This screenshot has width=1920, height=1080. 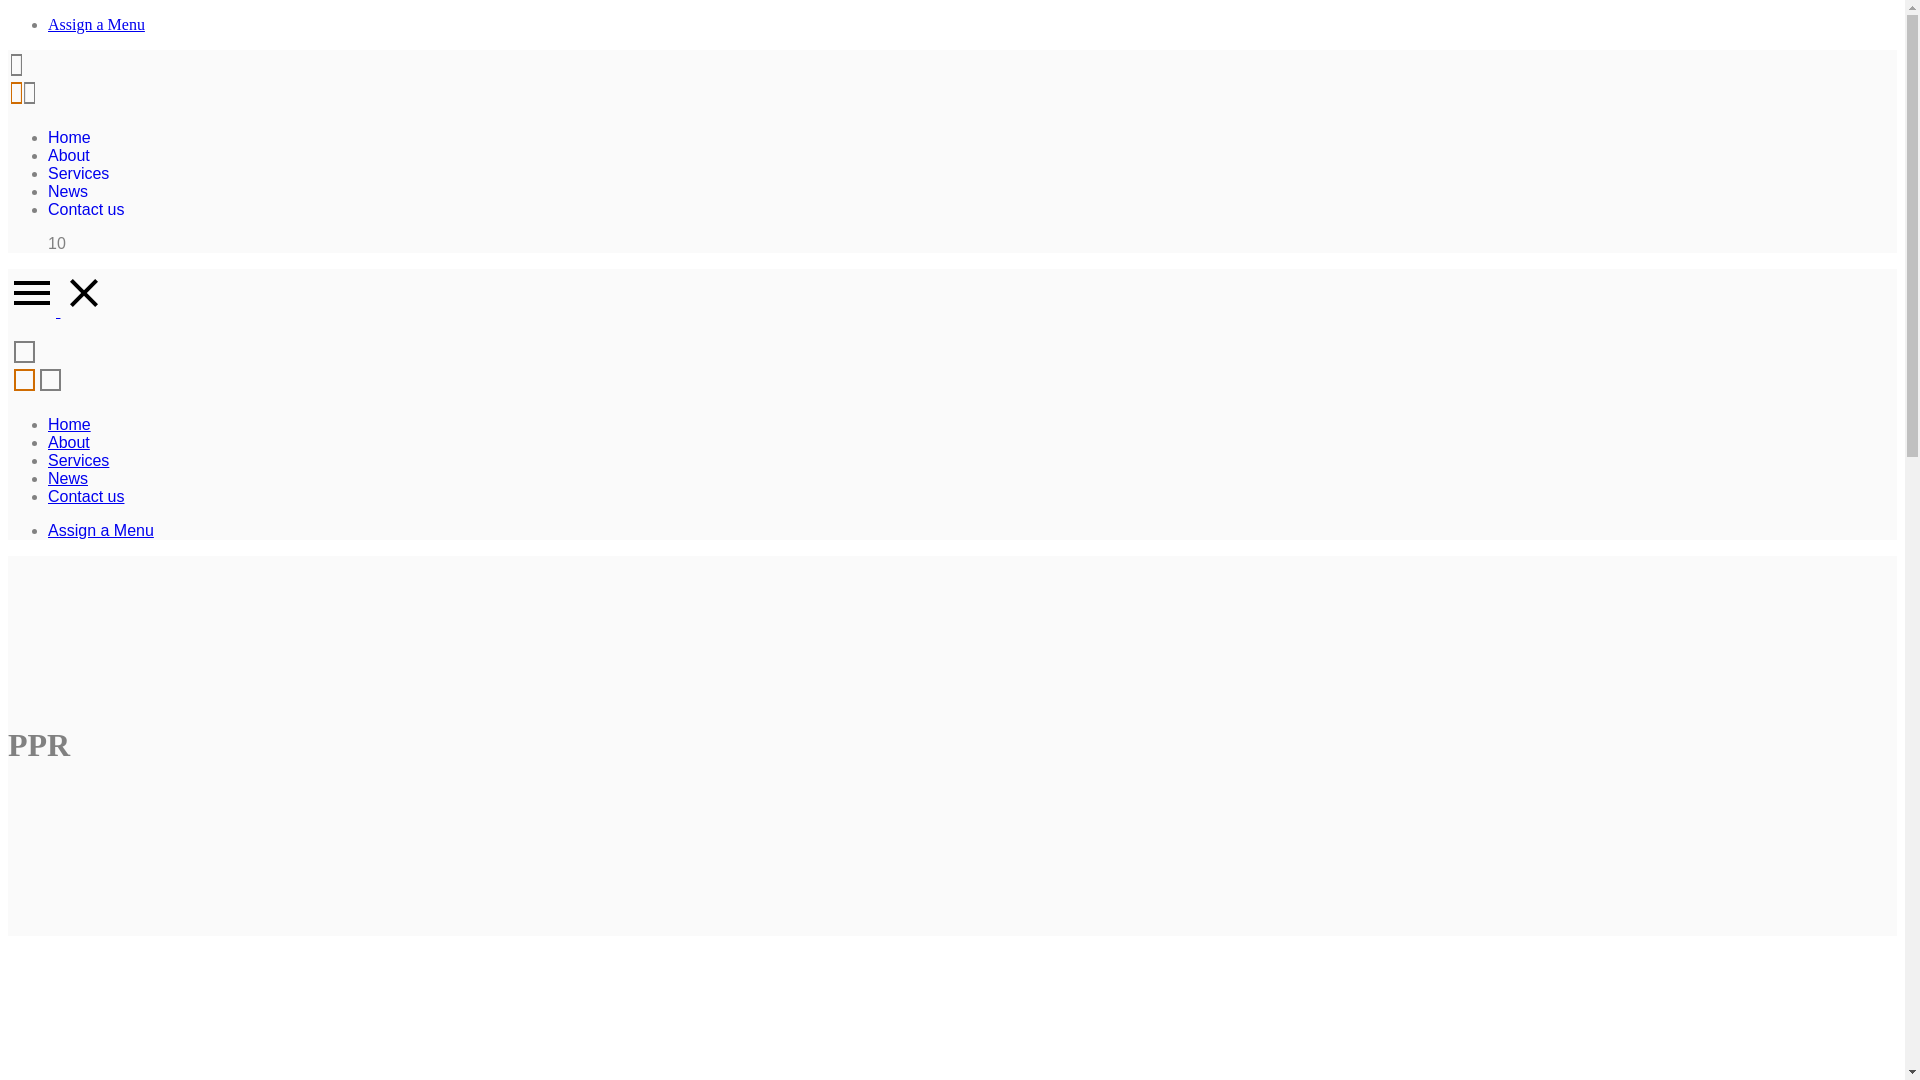 I want to click on Assign a Menu, so click(x=96, y=24).